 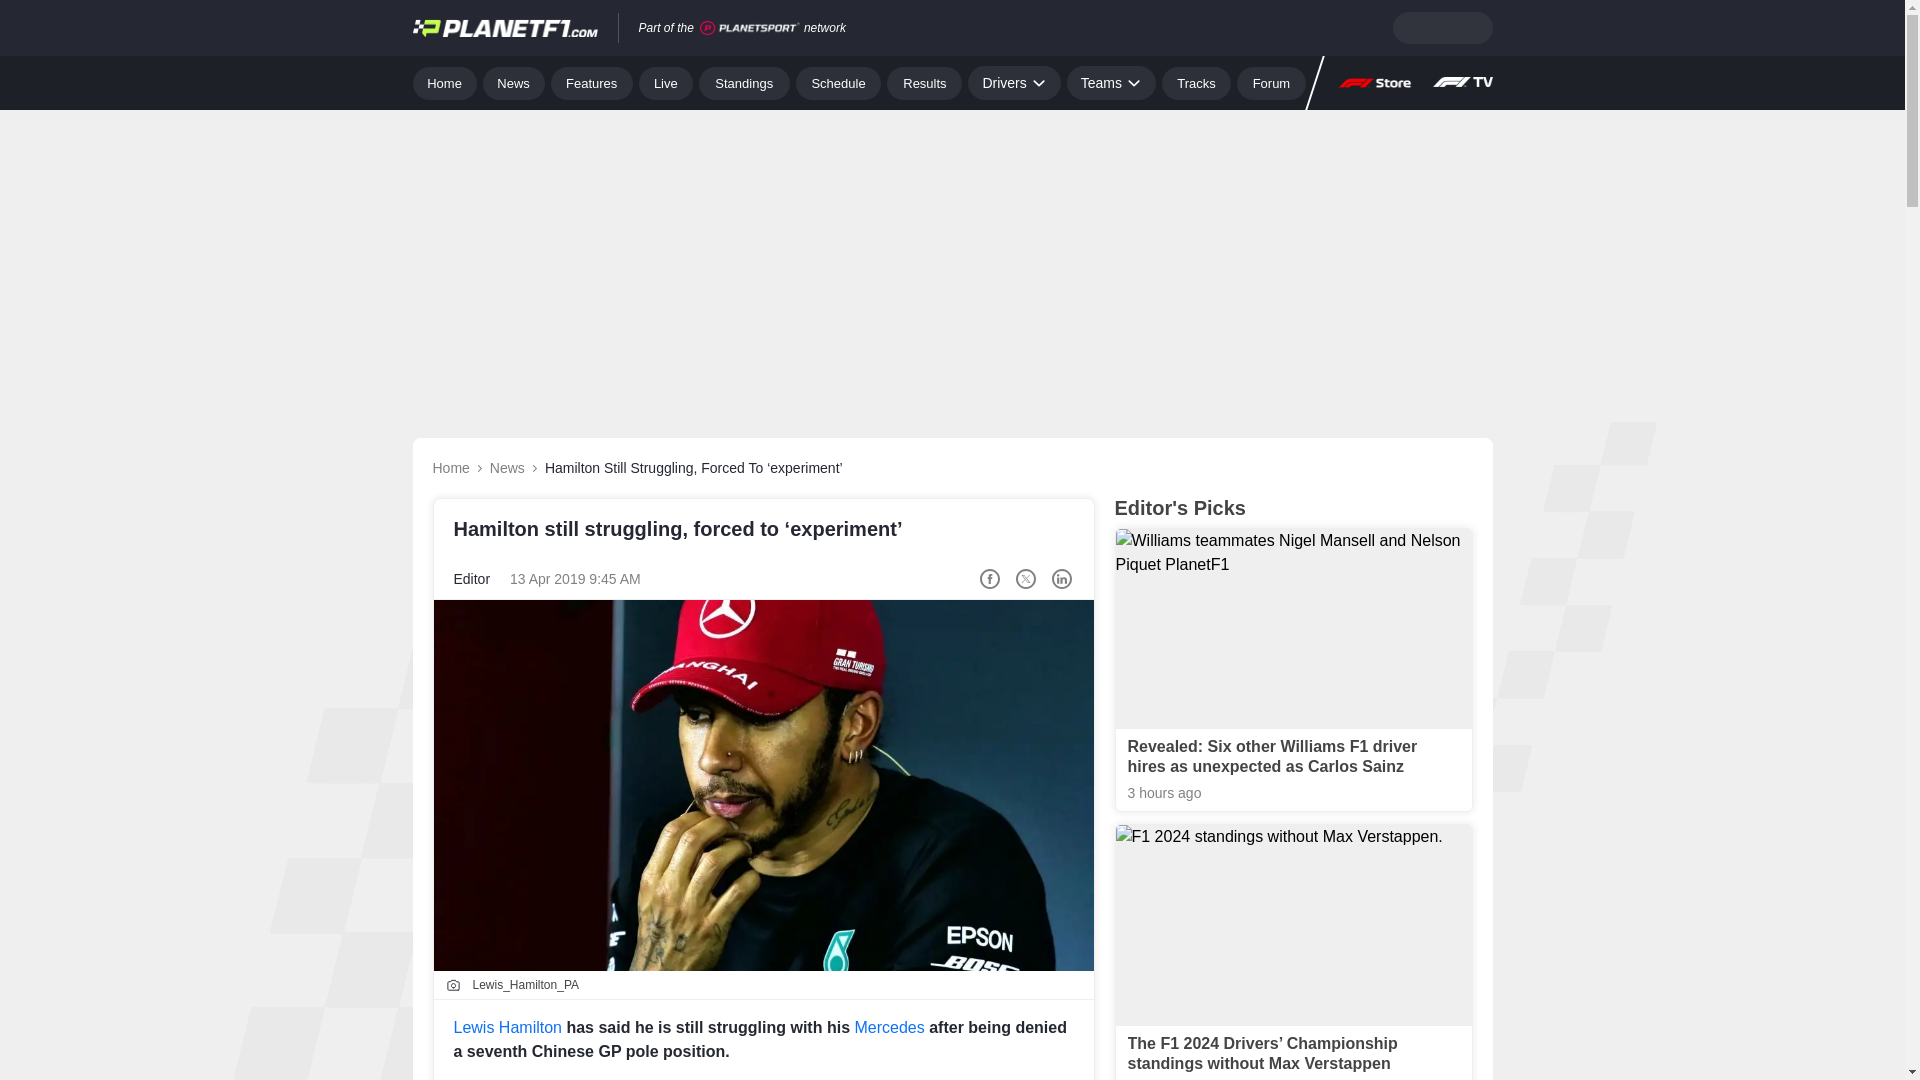 I want to click on Home, so click(x=444, y=82).